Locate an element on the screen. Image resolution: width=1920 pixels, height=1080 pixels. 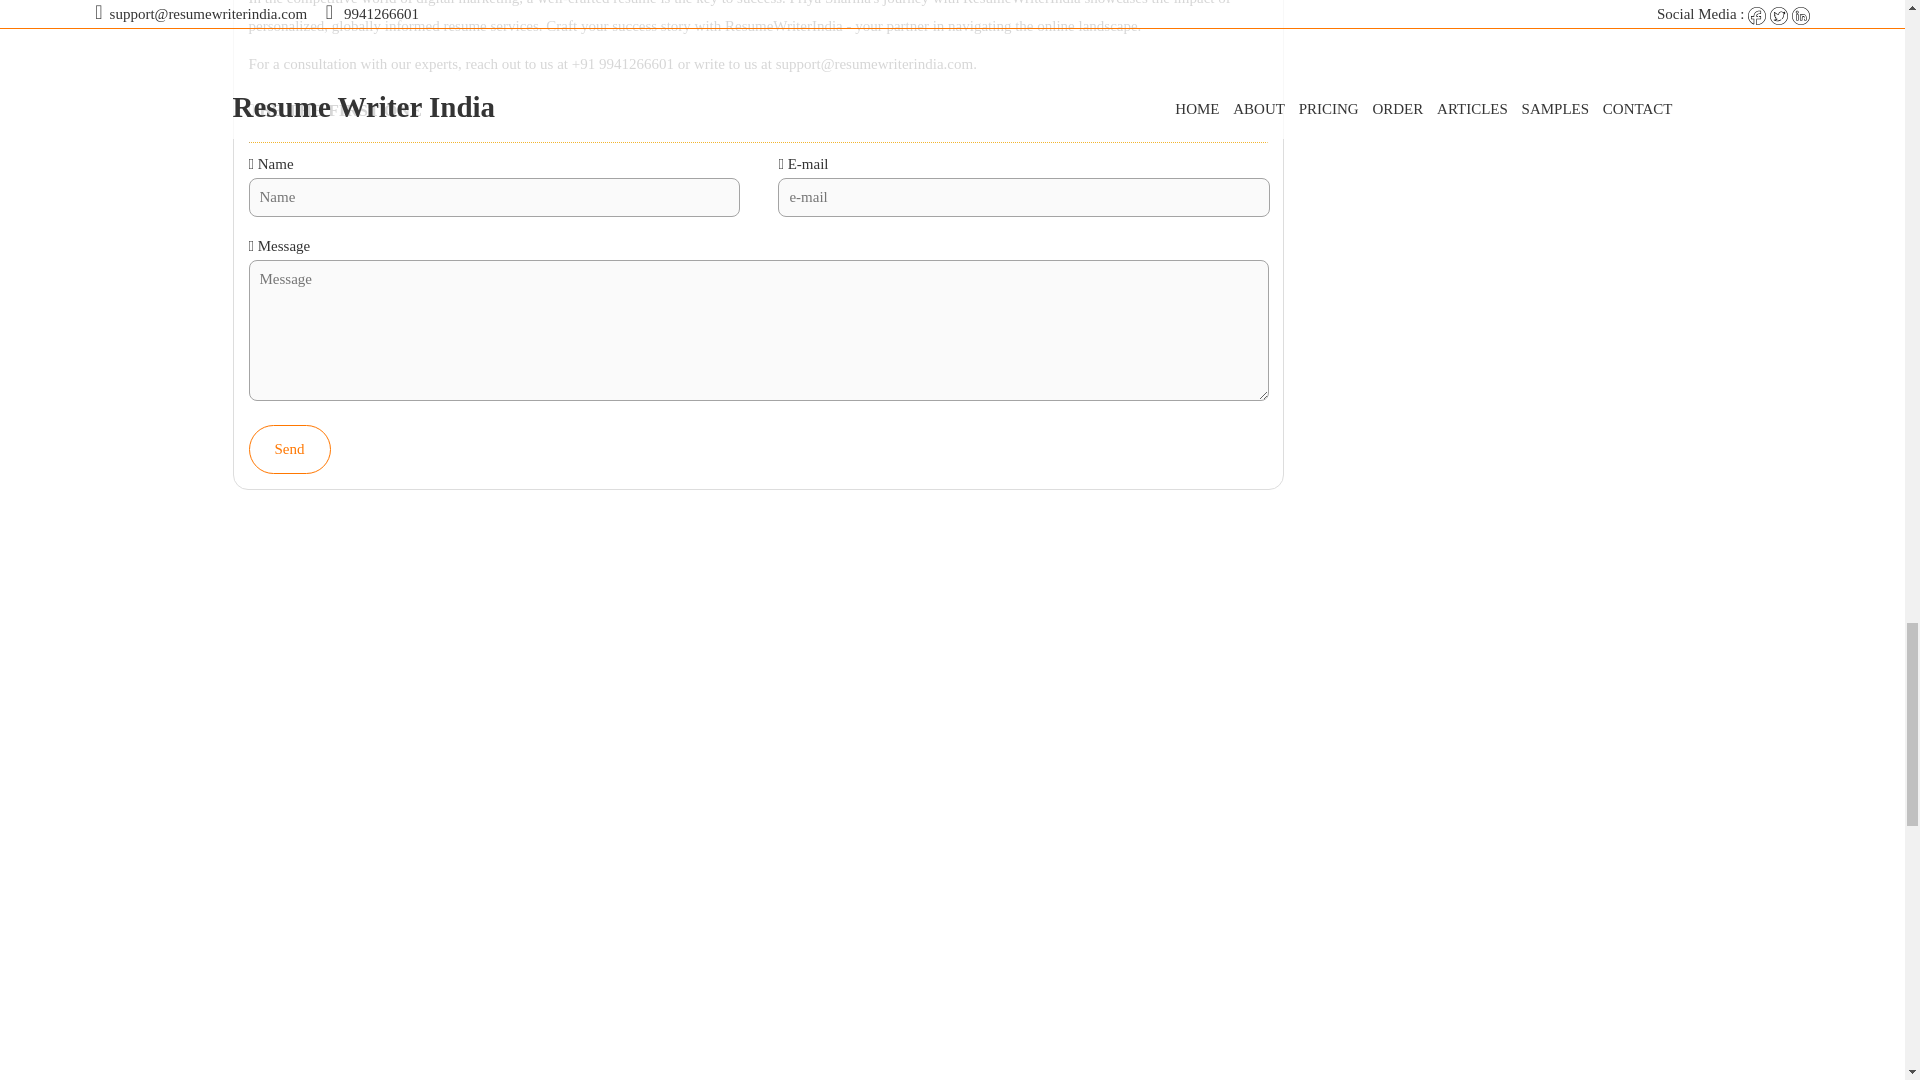
Place a Callback Request is located at coordinates (1084, 942).